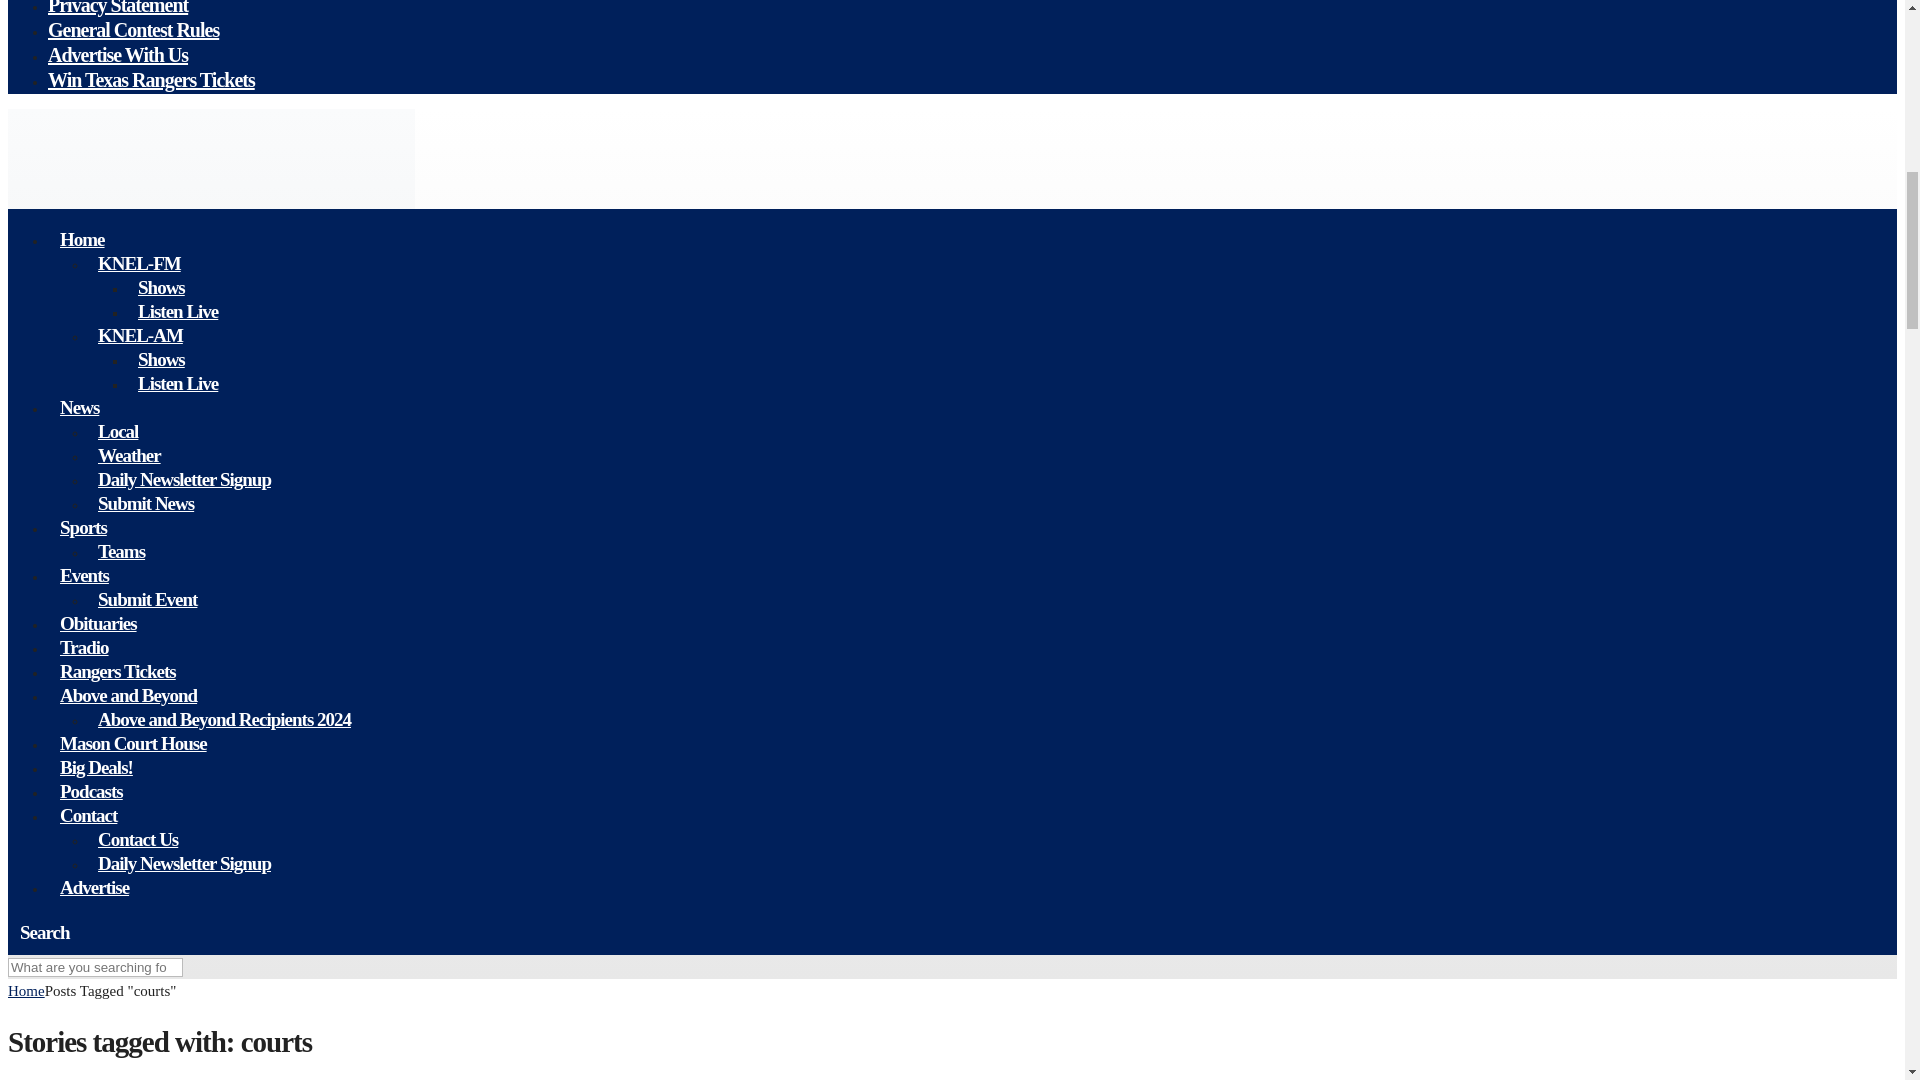  Describe the element at coordinates (94, 967) in the screenshot. I see `Search for:` at that location.